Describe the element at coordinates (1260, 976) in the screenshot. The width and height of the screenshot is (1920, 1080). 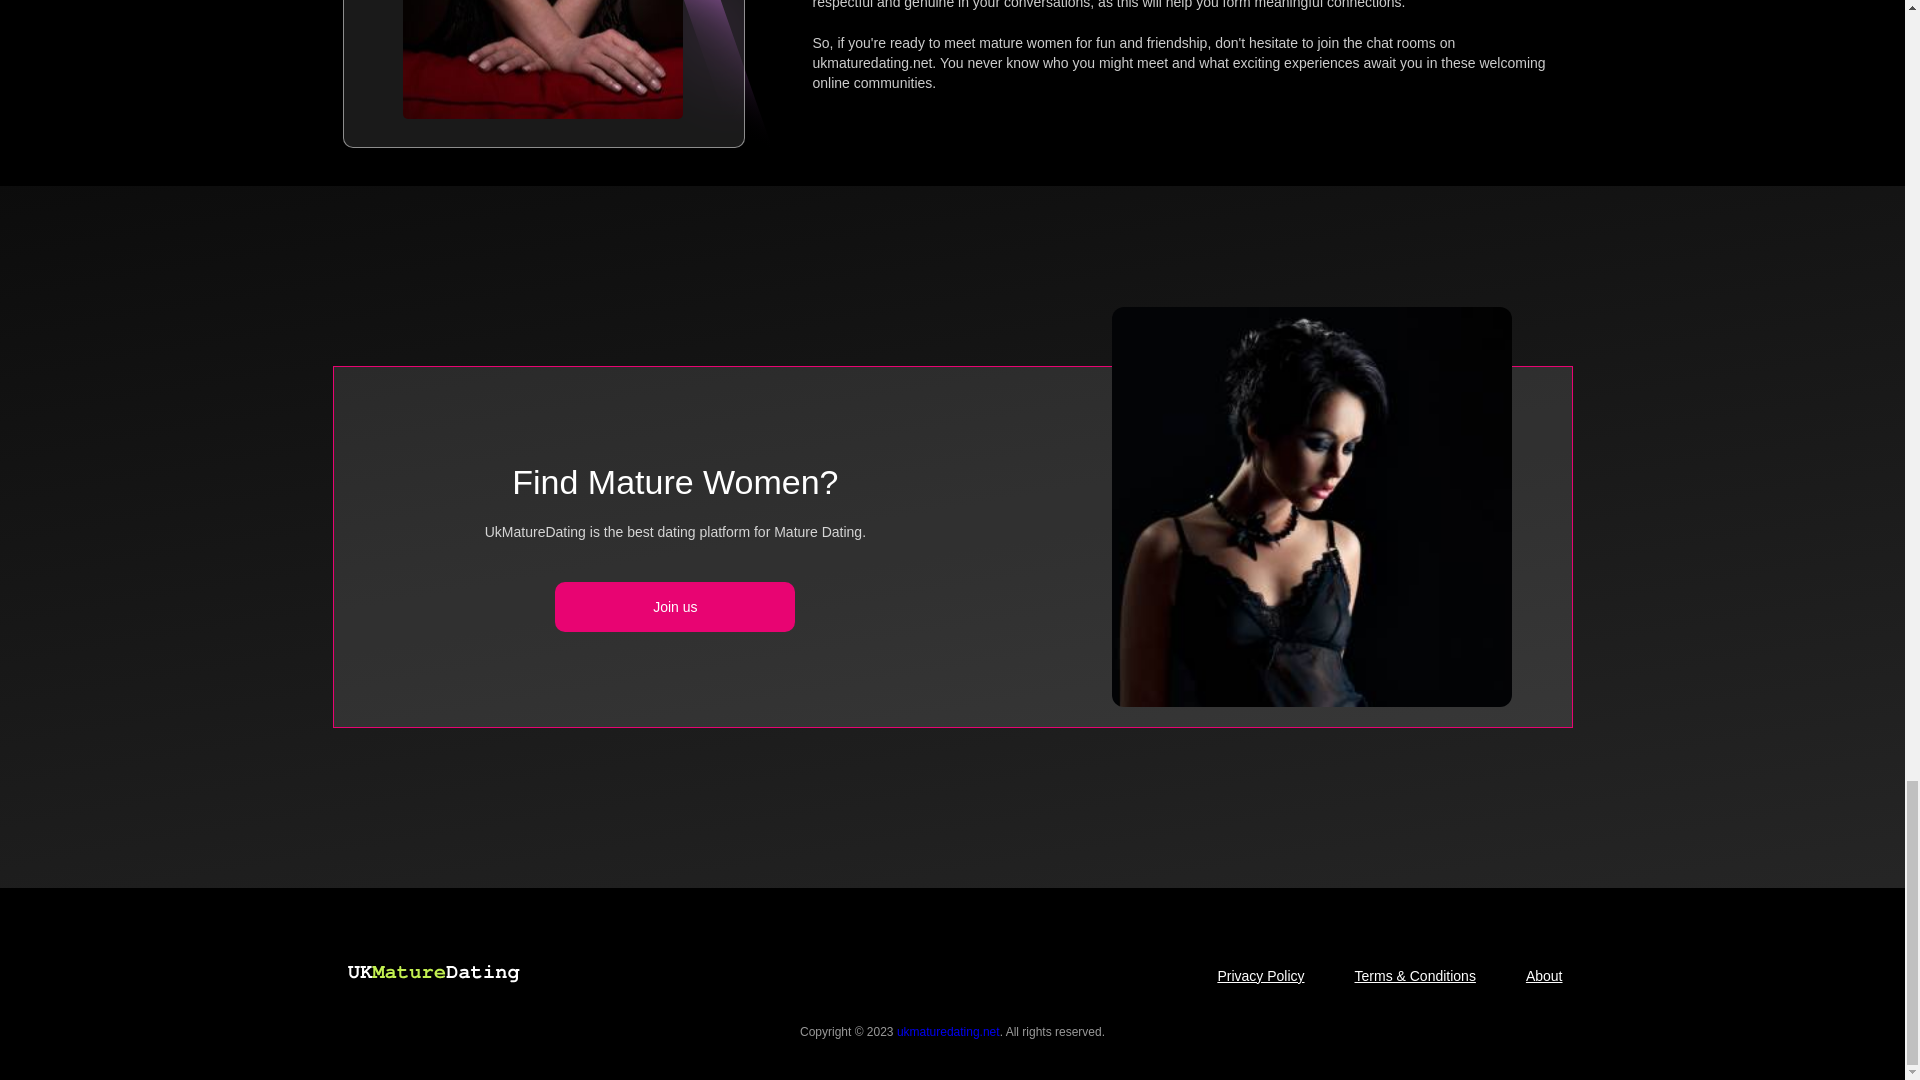
I see `Privacy Policy` at that location.